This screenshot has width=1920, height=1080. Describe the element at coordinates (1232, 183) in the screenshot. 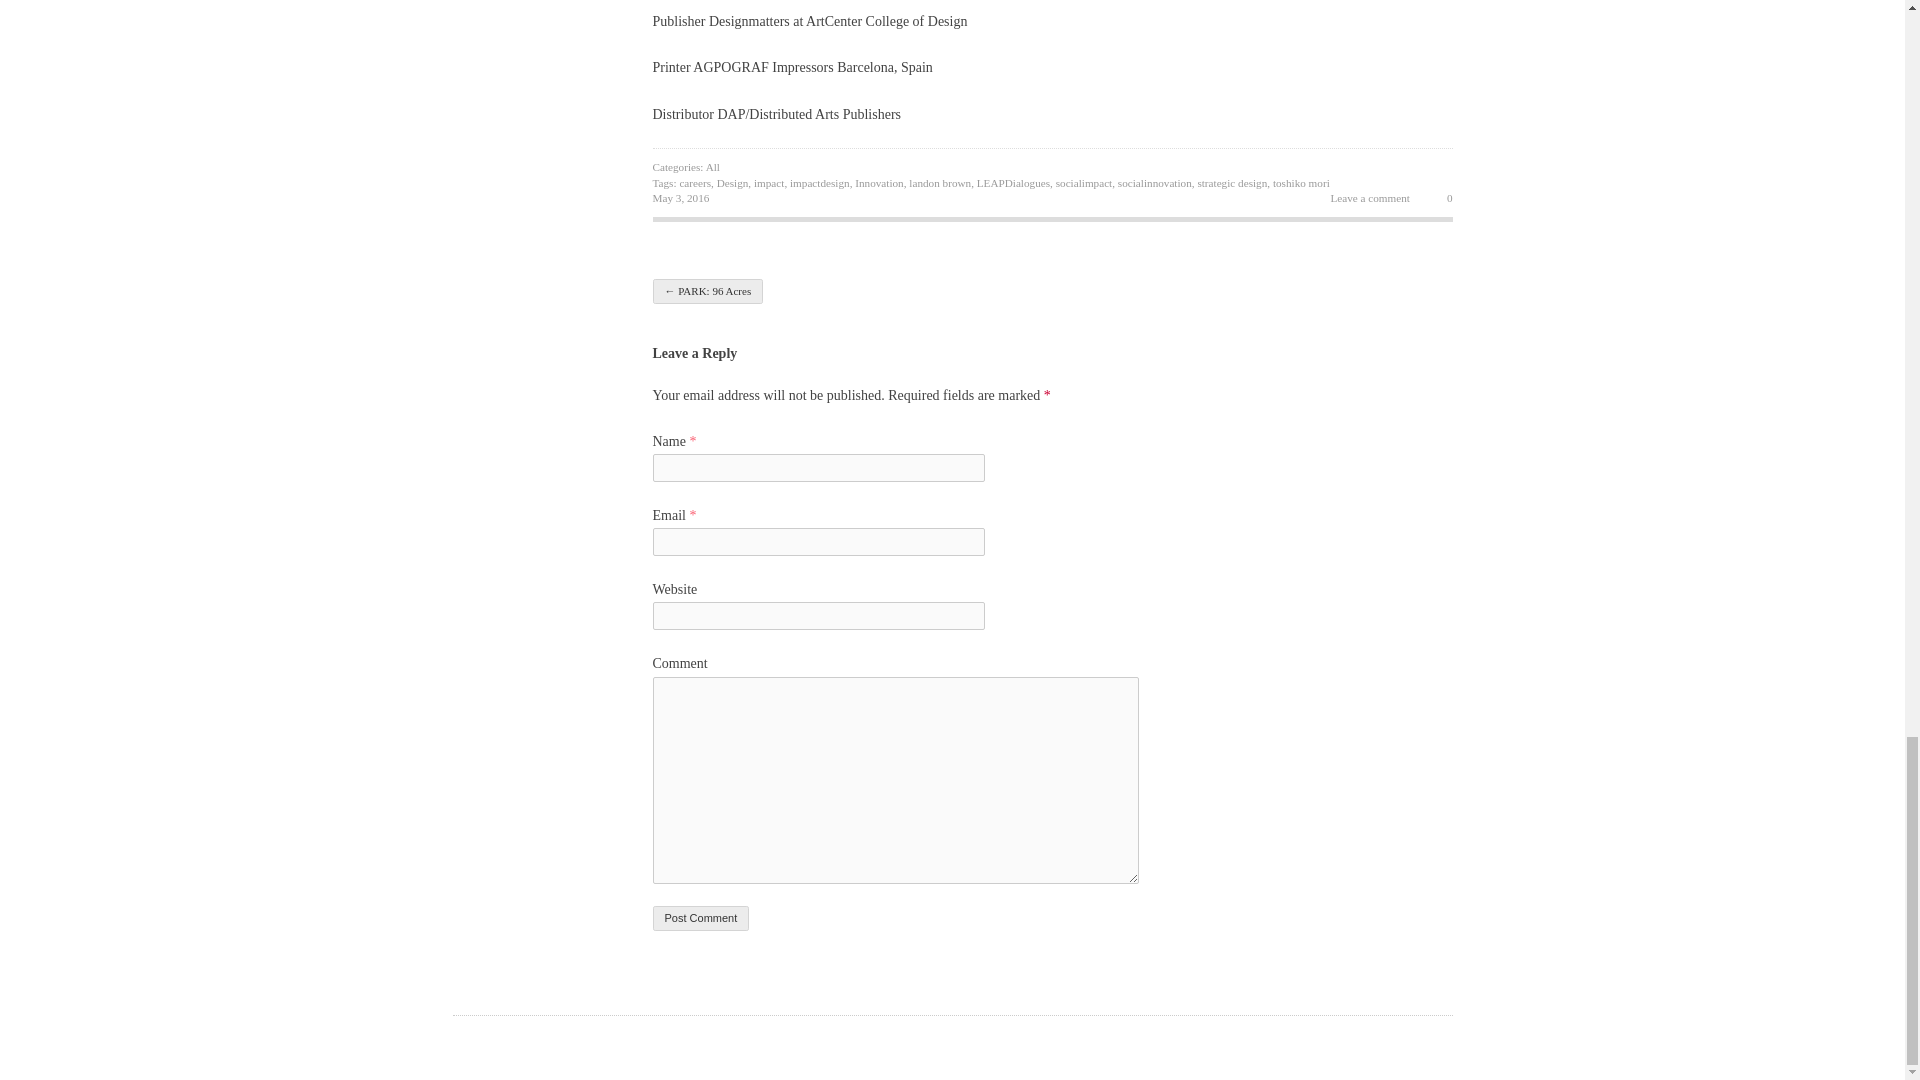

I see `strategic design` at that location.